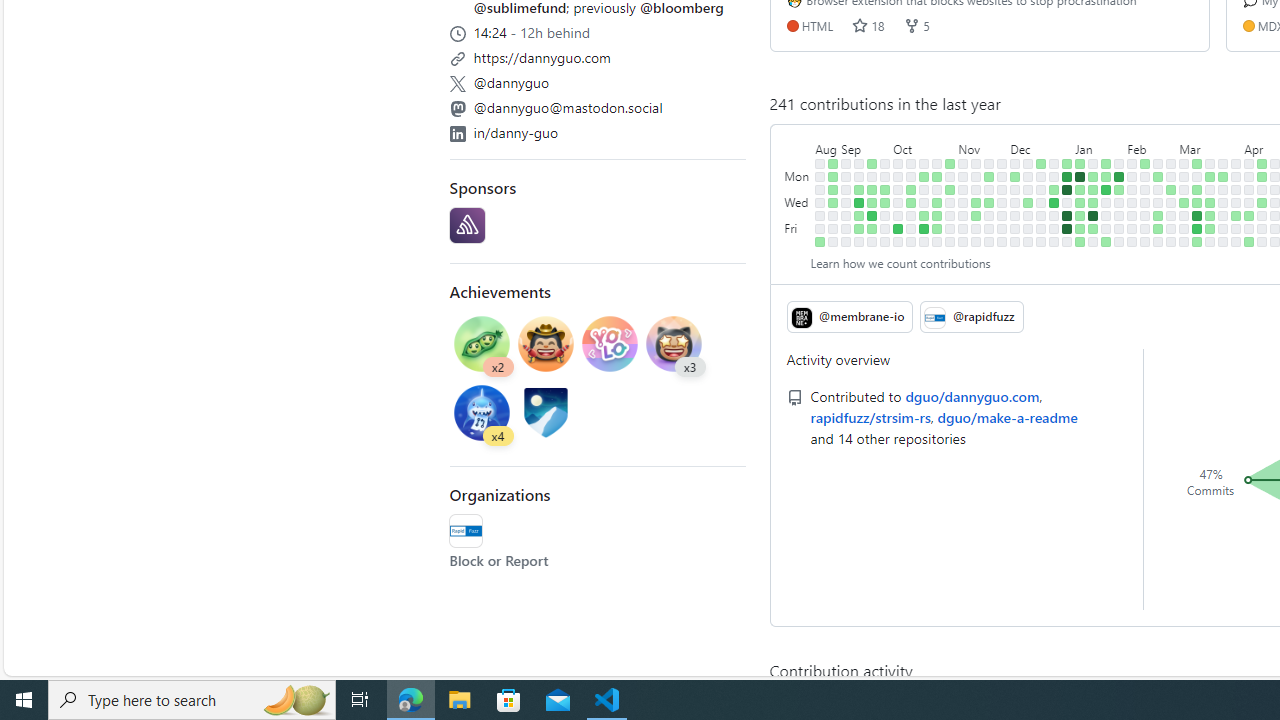 This screenshot has height=720, width=1280. I want to click on 1 contribution on January 9th., so click(1080, 190).